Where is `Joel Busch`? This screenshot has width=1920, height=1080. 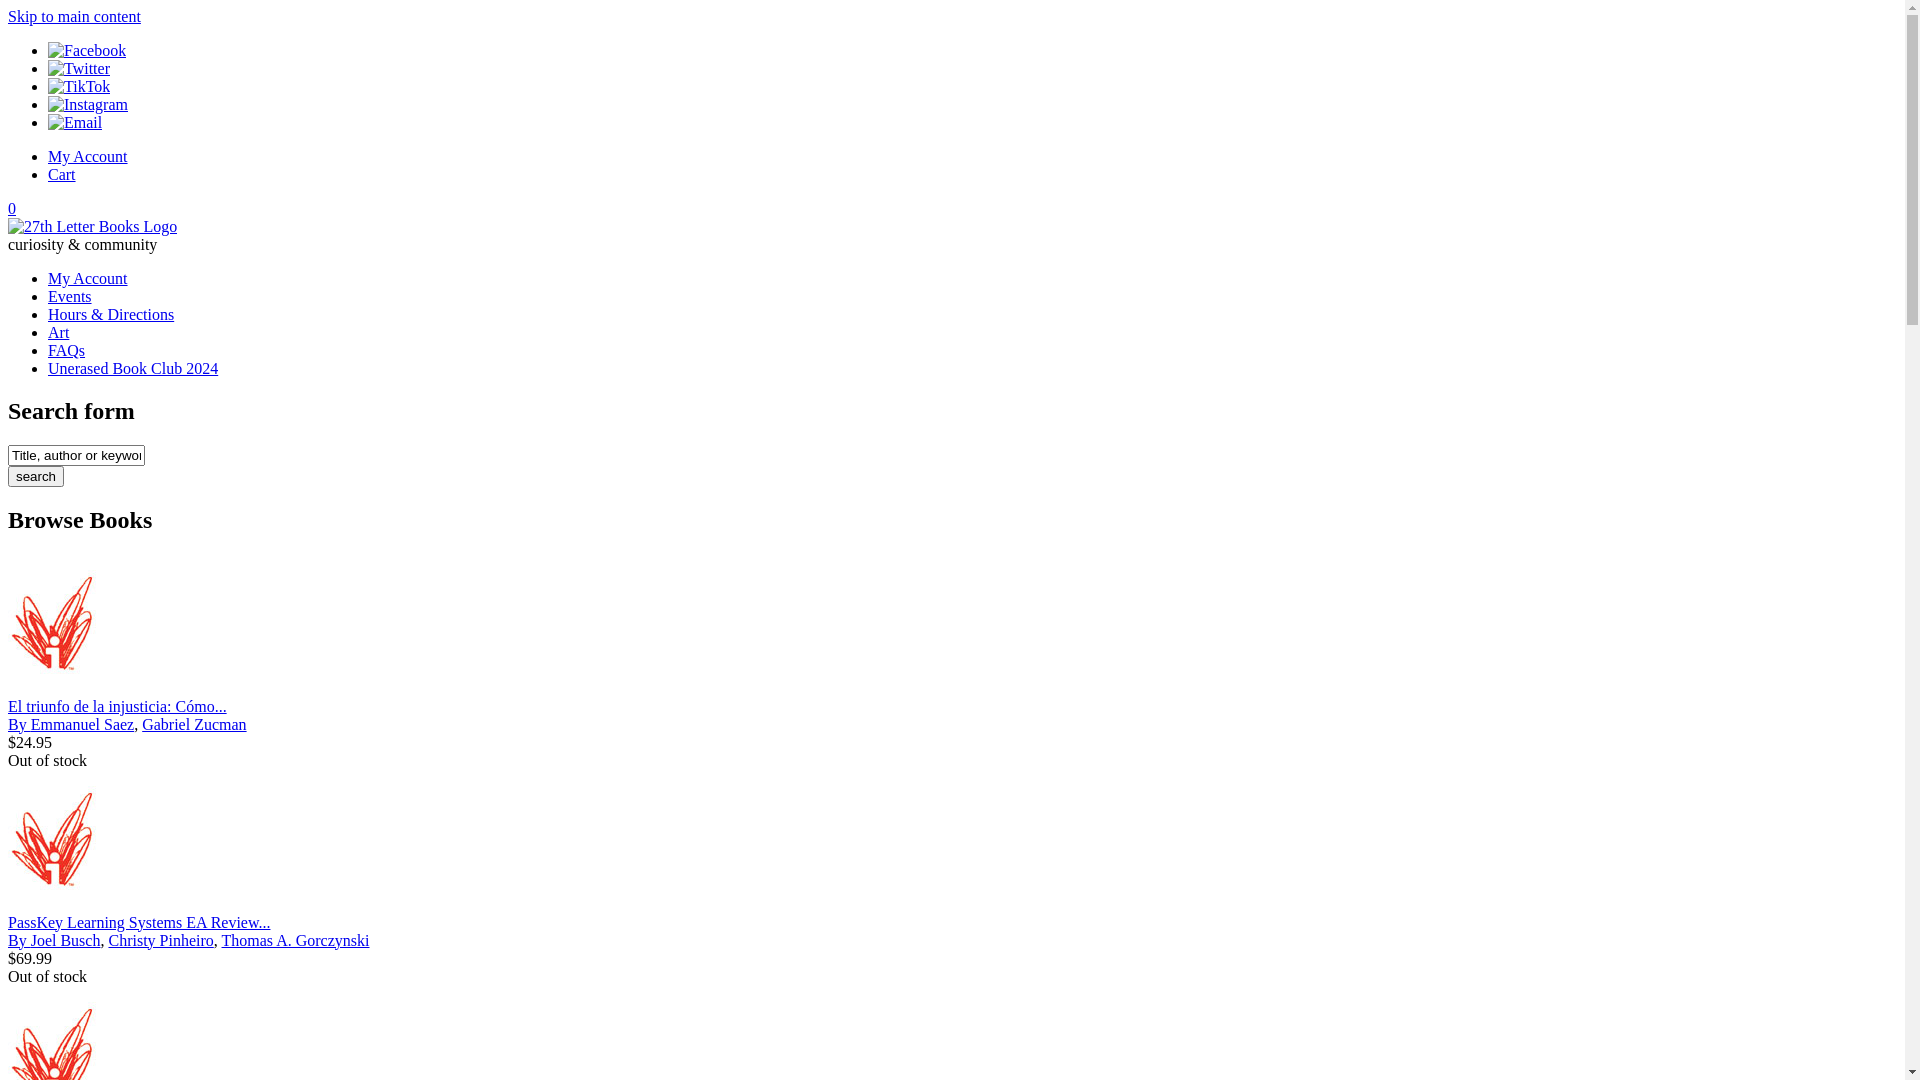
Joel Busch is located at coordinates (66, 940).